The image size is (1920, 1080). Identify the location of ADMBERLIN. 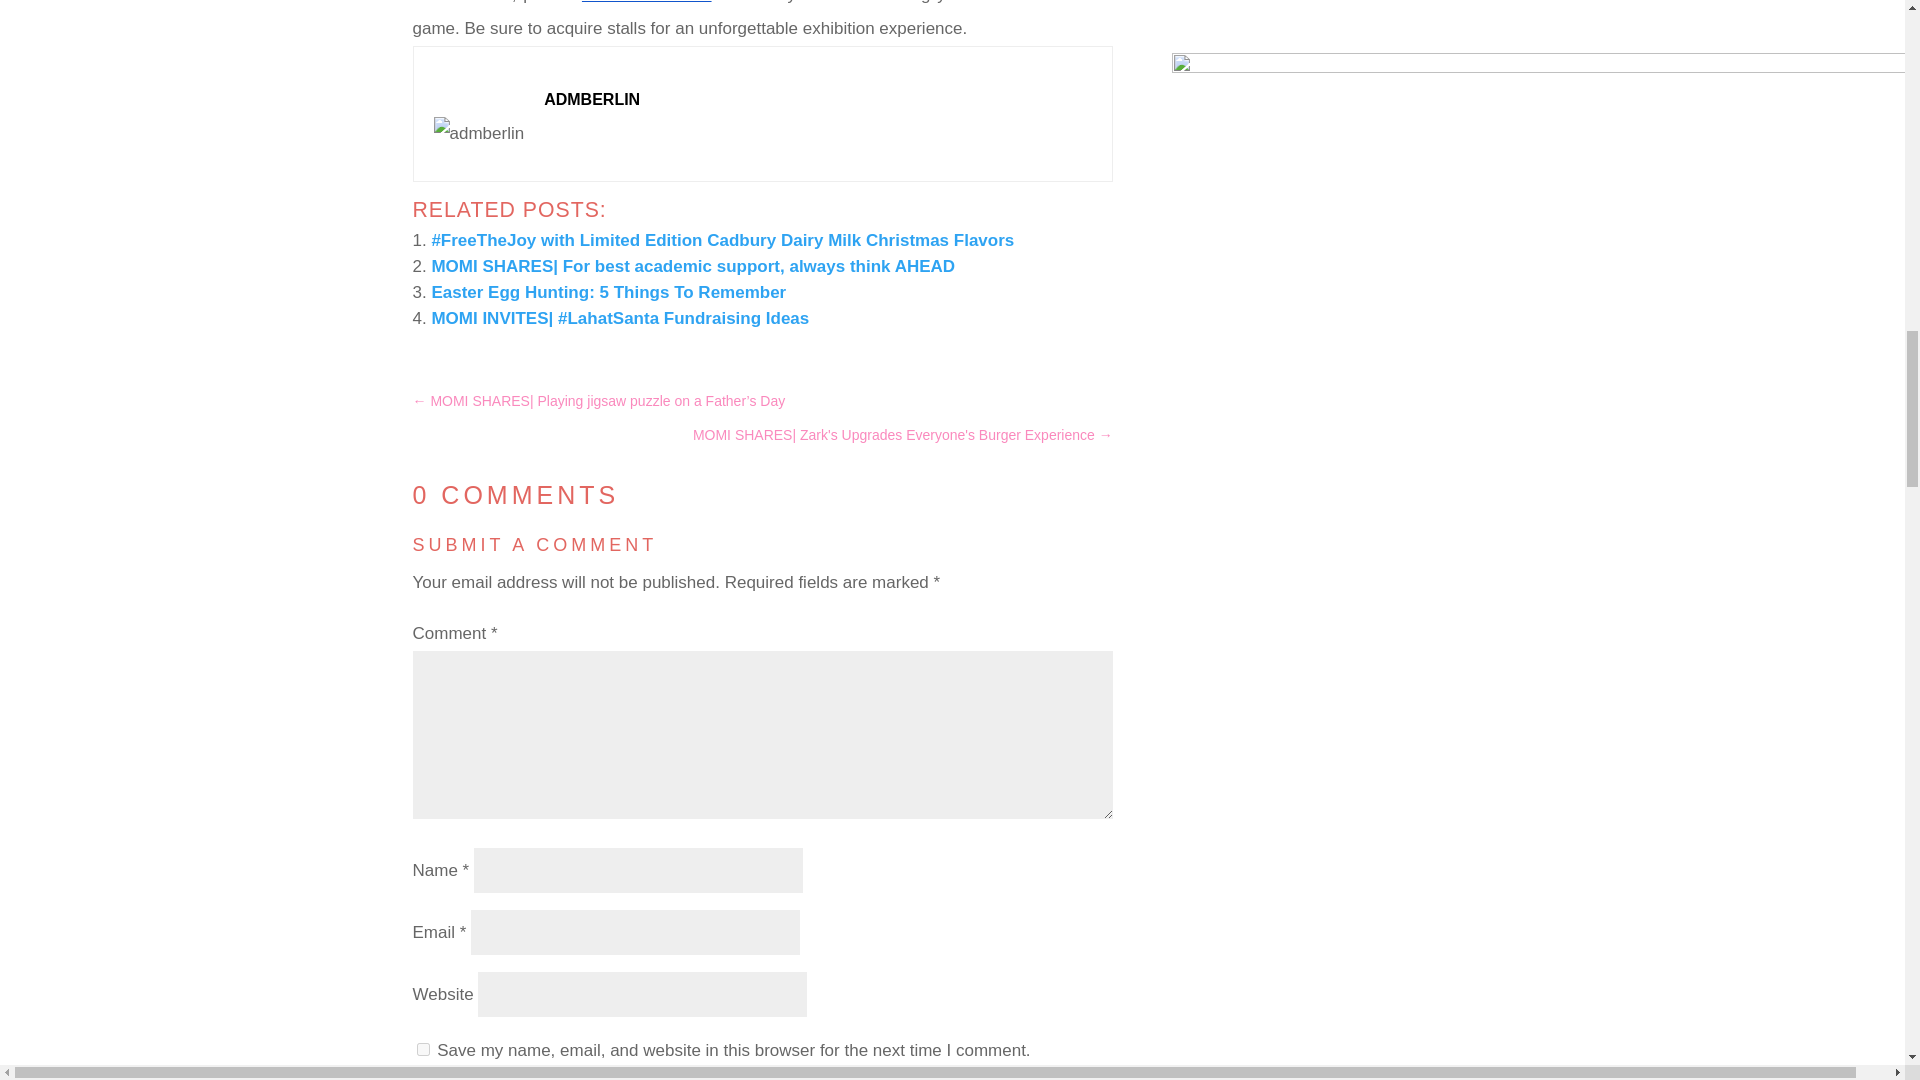
(591, 98).